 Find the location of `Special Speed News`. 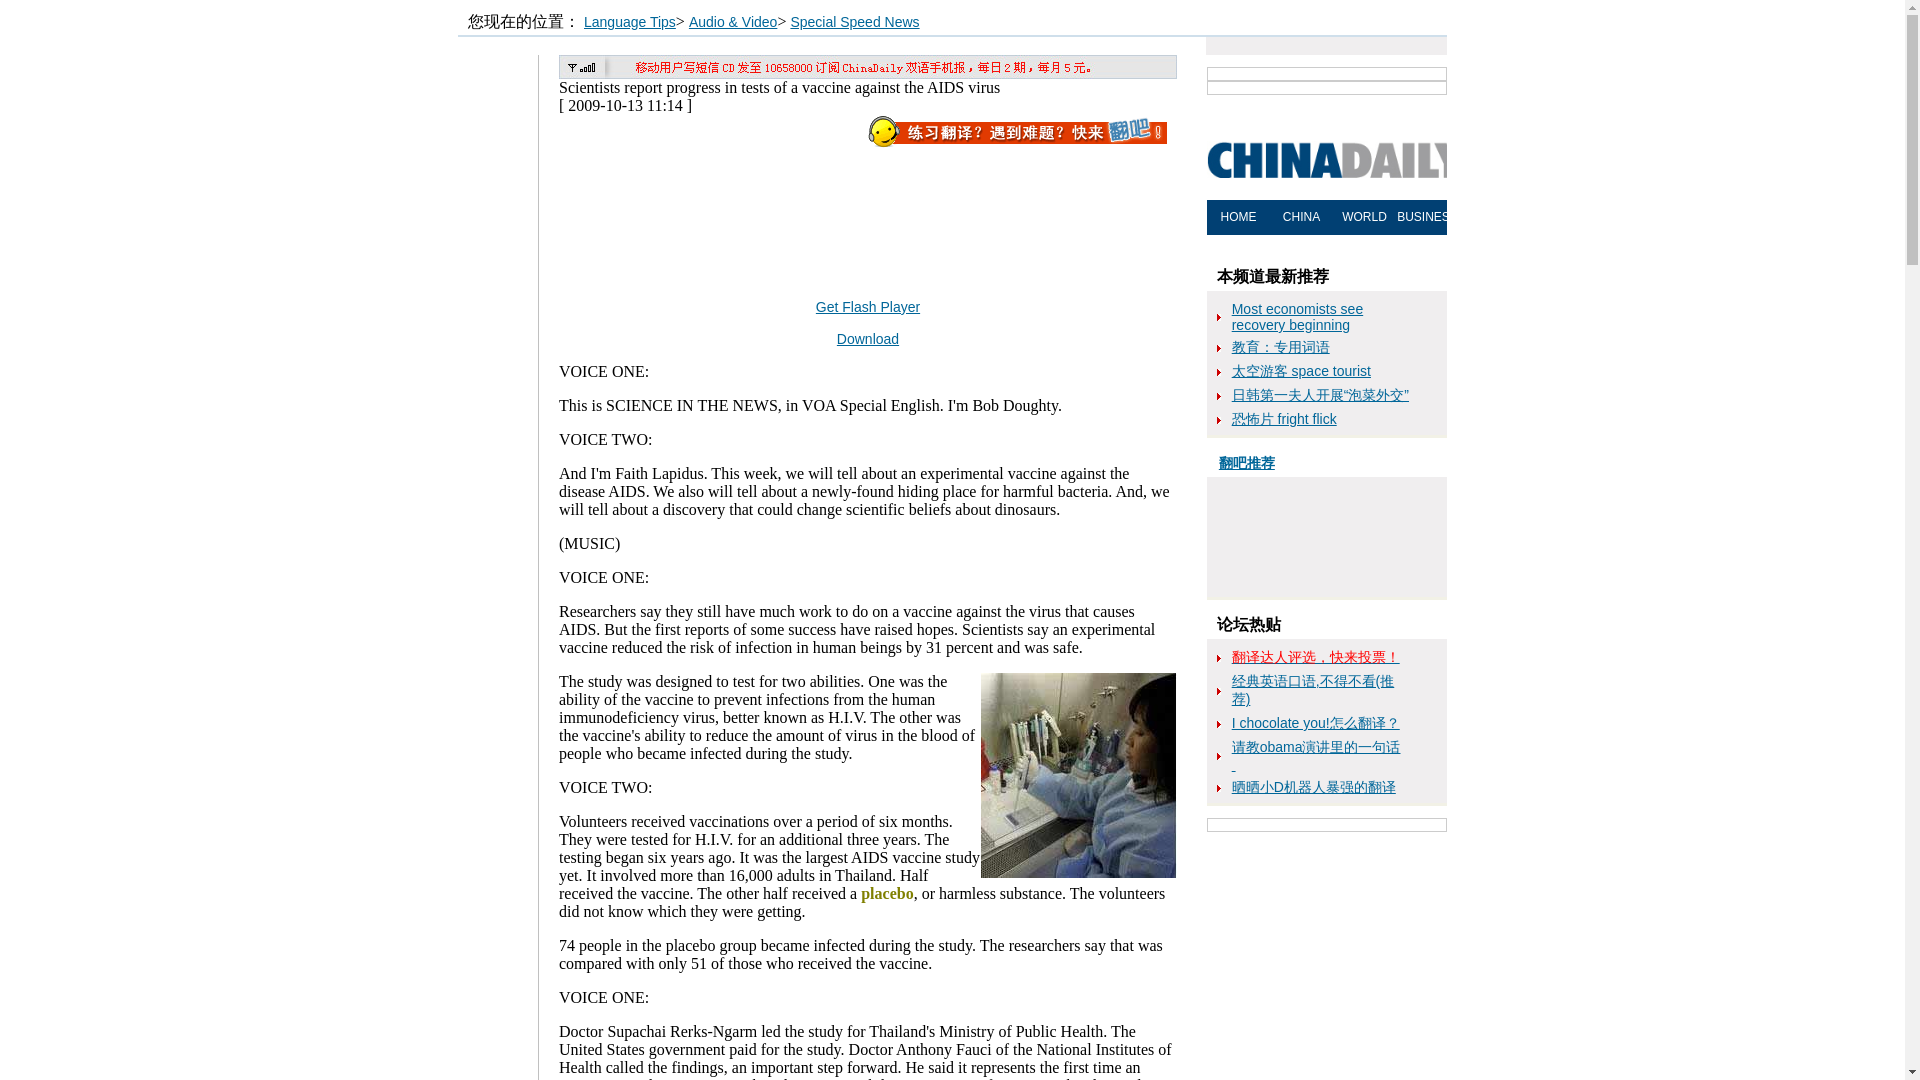

Special Speed News is located at coordinates (854, 22).